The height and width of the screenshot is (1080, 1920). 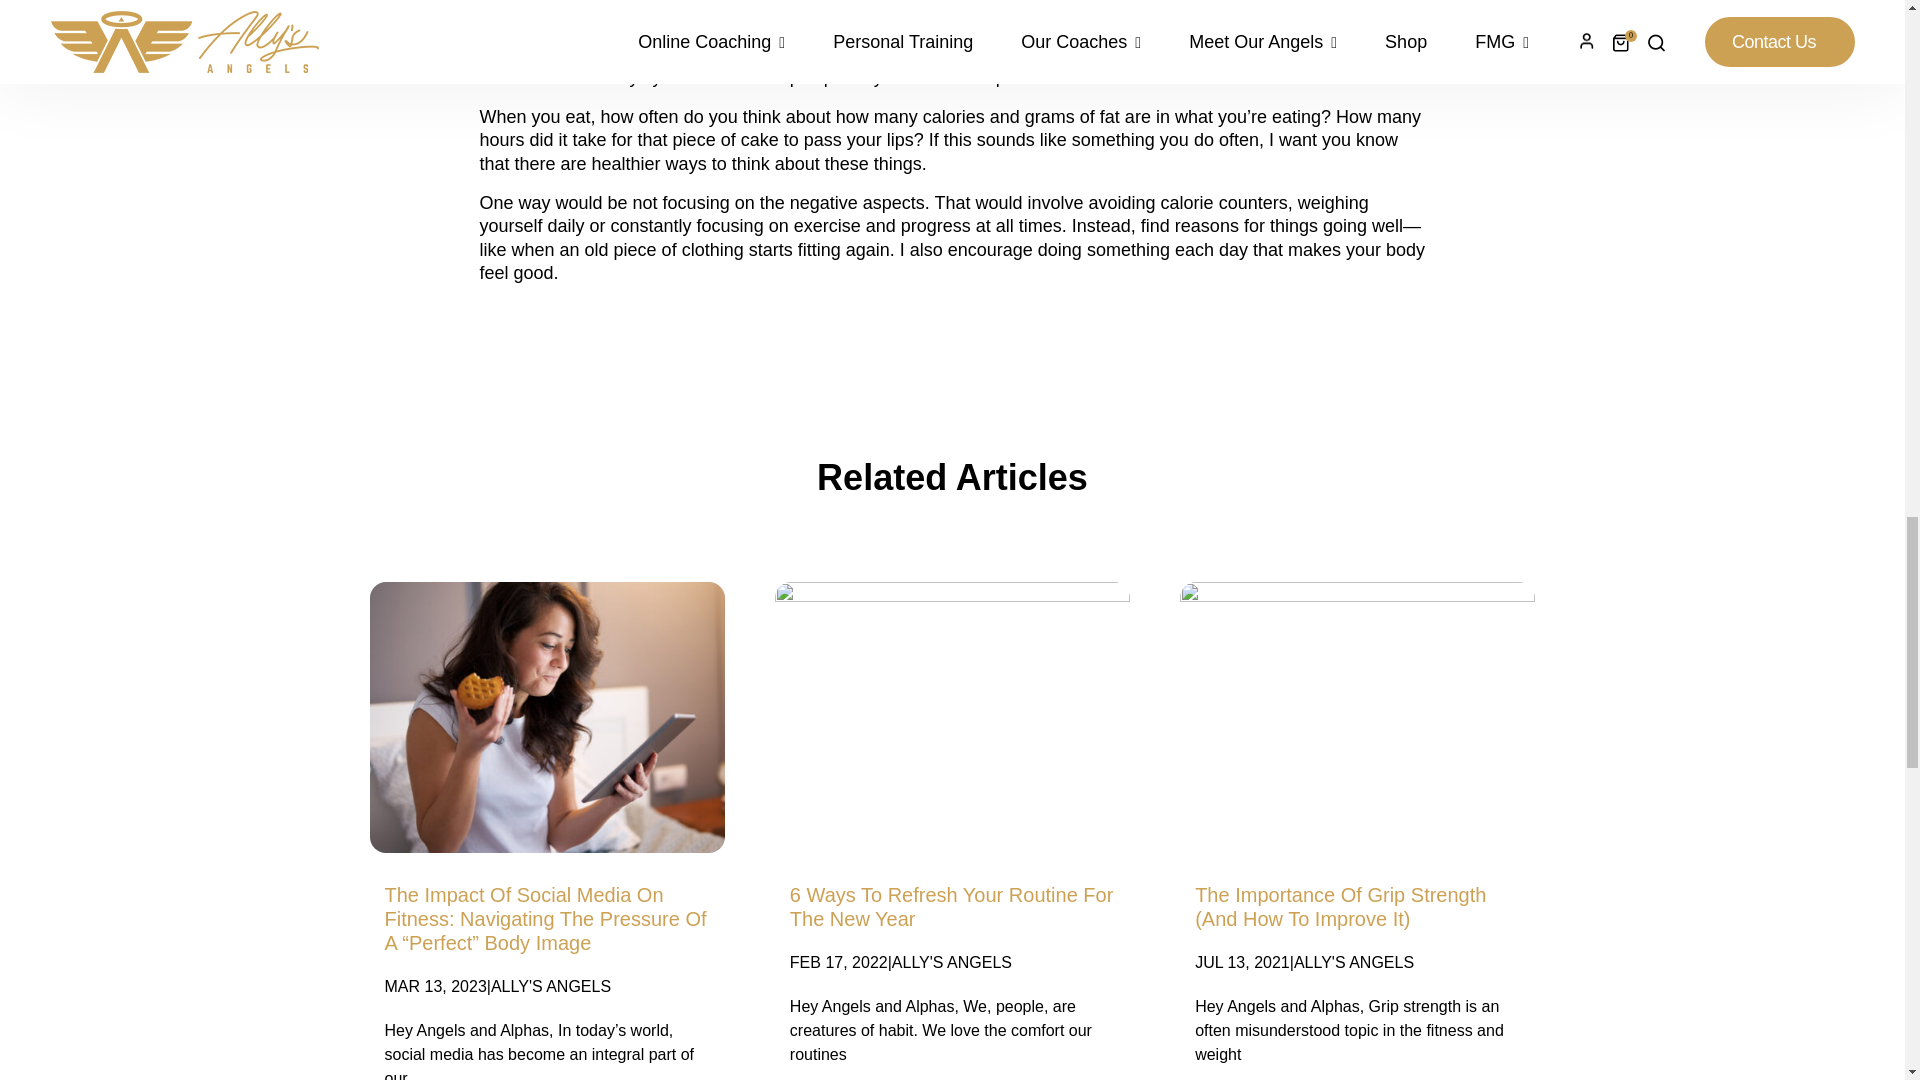 What do you see at coordinates (951, 906) in the screenshot?
I see `6 Ways to Refresh Your Routine for The New Year` at bounding box center [951, 906].